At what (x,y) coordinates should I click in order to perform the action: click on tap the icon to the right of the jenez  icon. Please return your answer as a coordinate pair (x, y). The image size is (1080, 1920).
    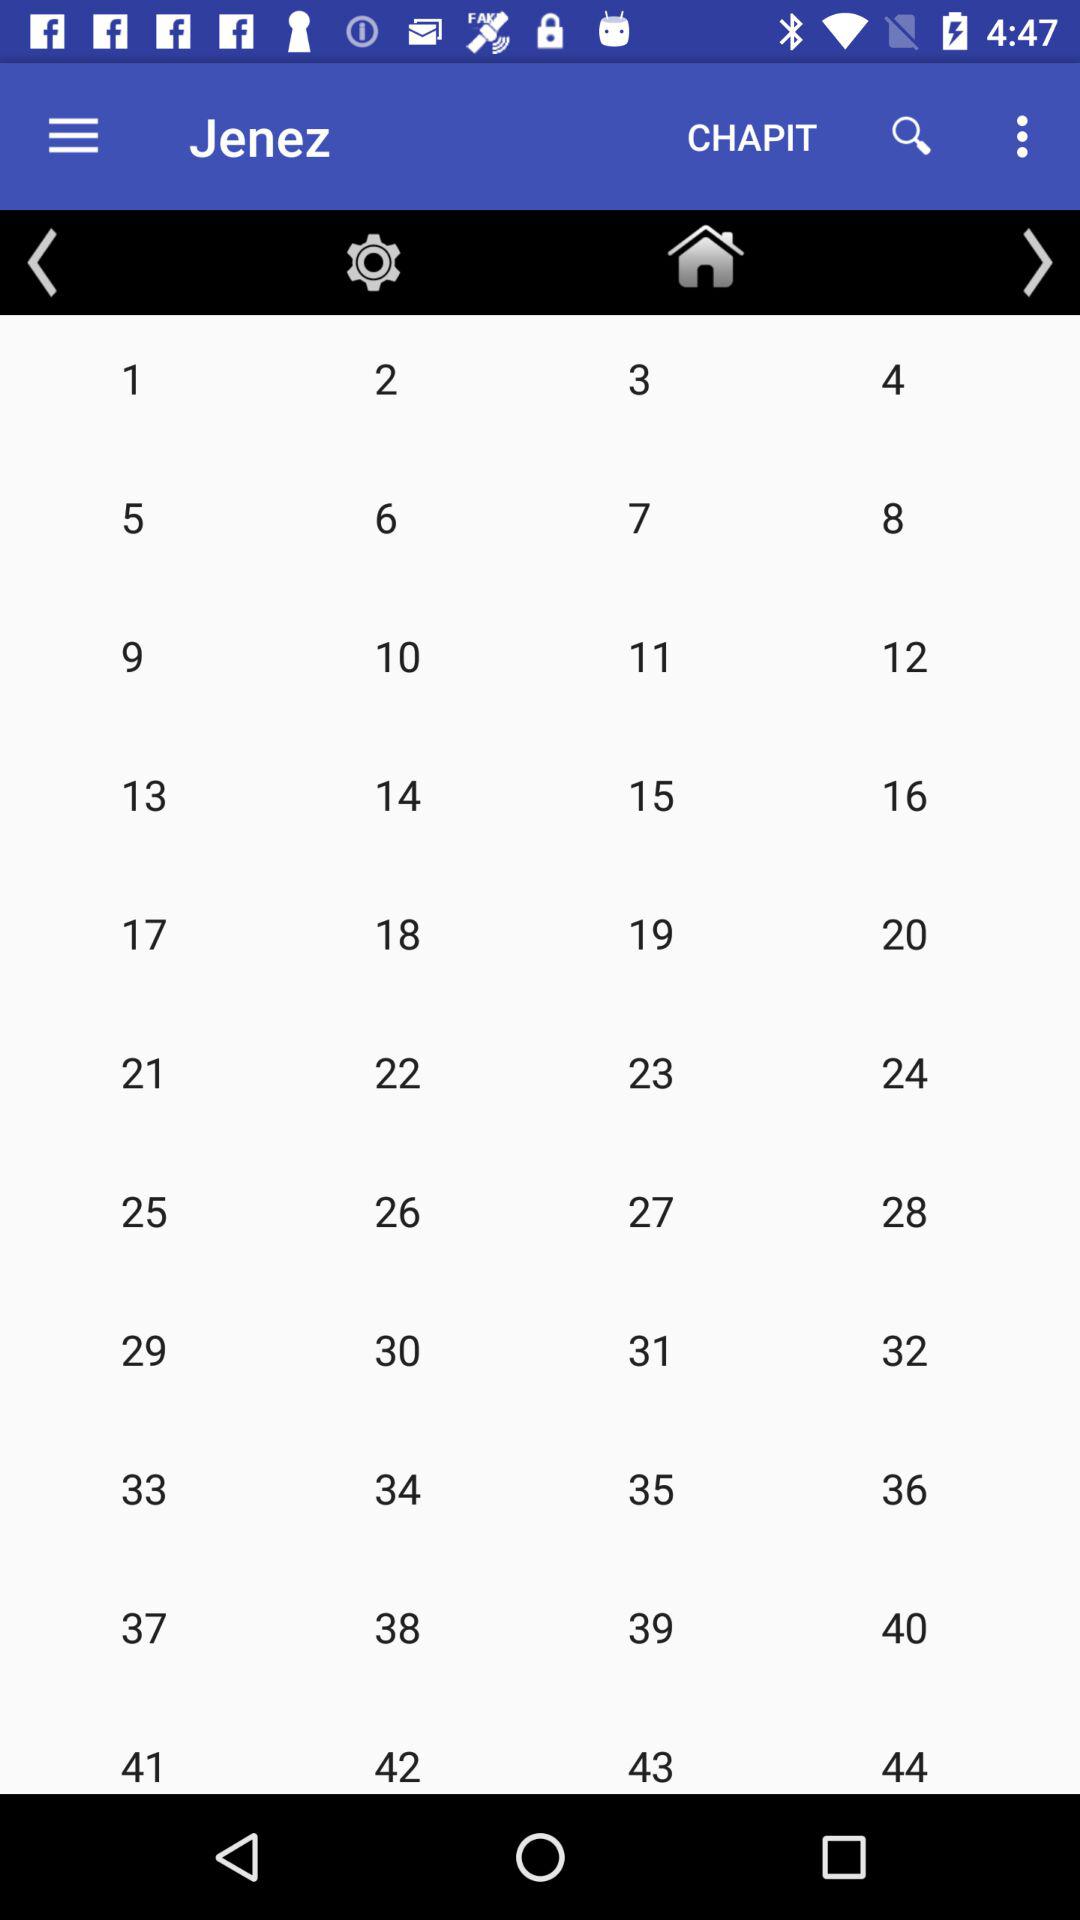
    Looking at the image, I should click on (752, 136).